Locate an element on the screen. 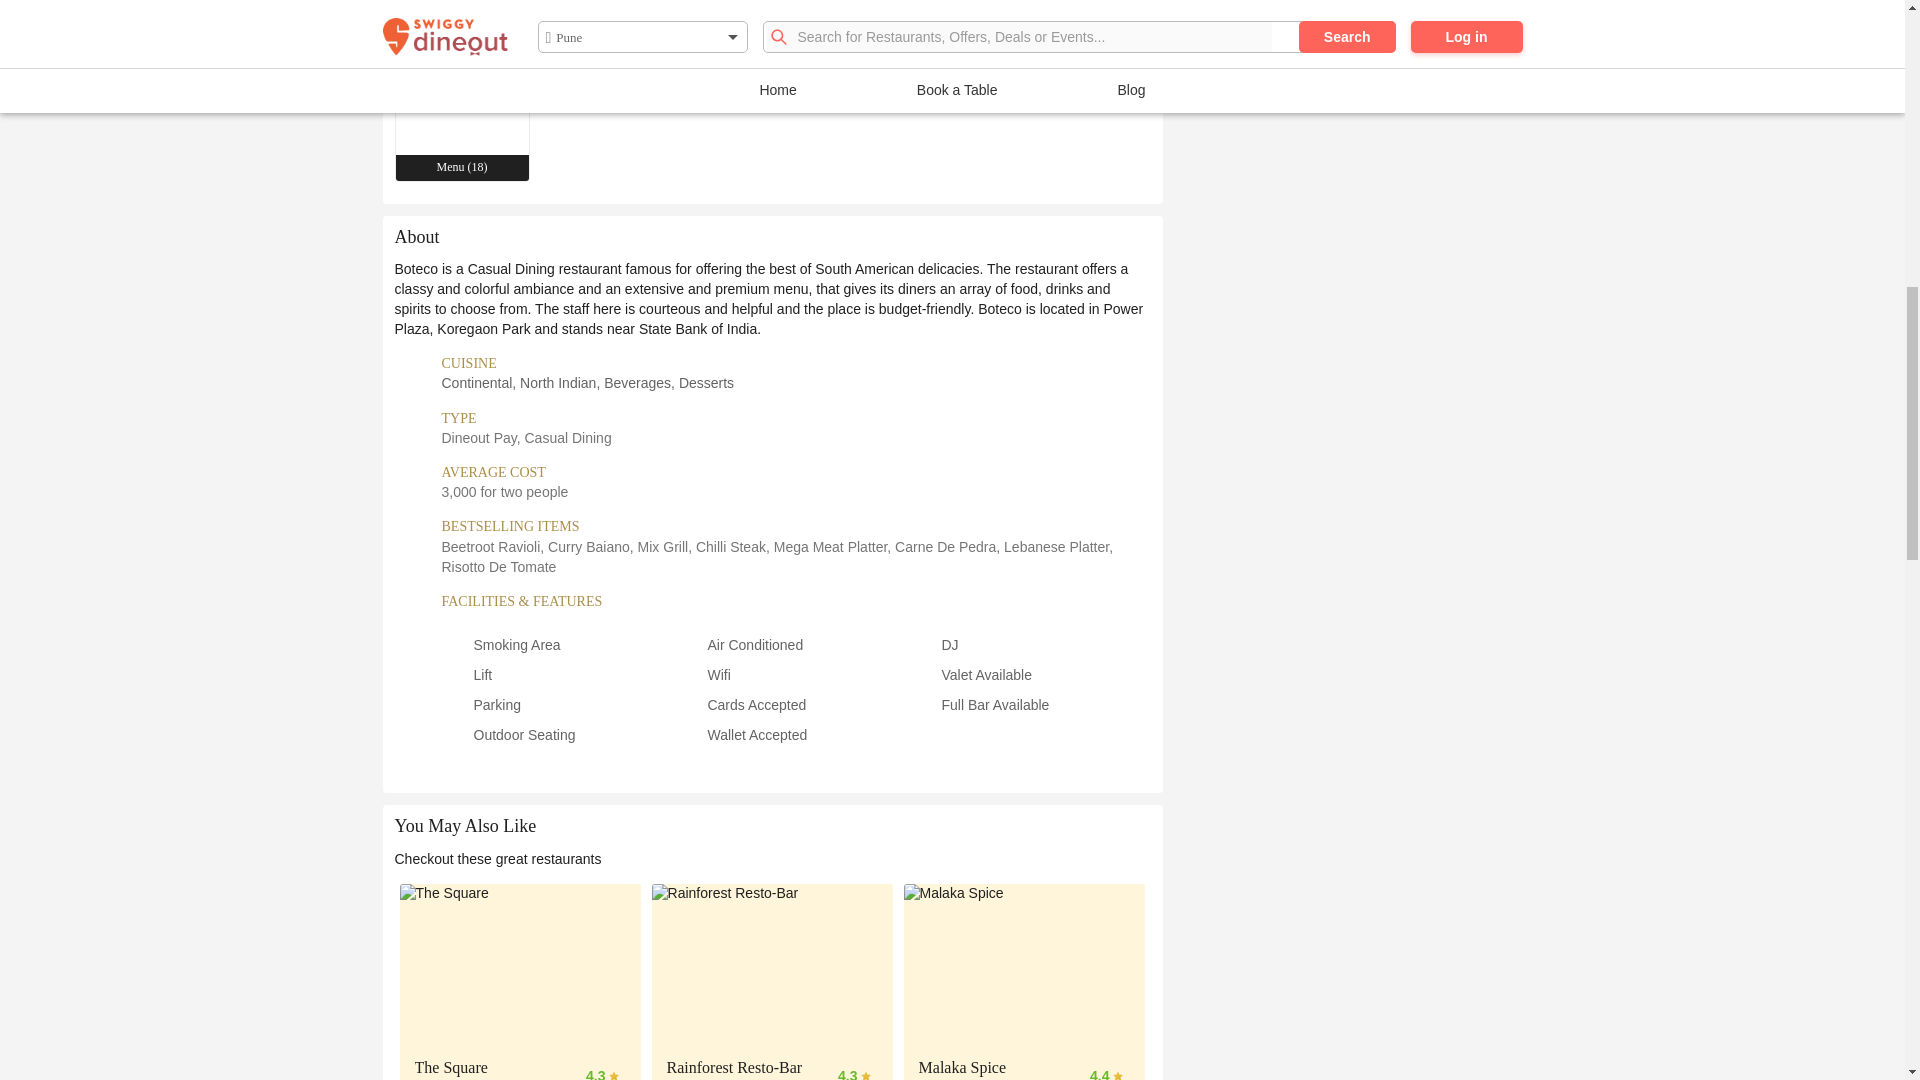  The Square is located at coordinates (520, 964).